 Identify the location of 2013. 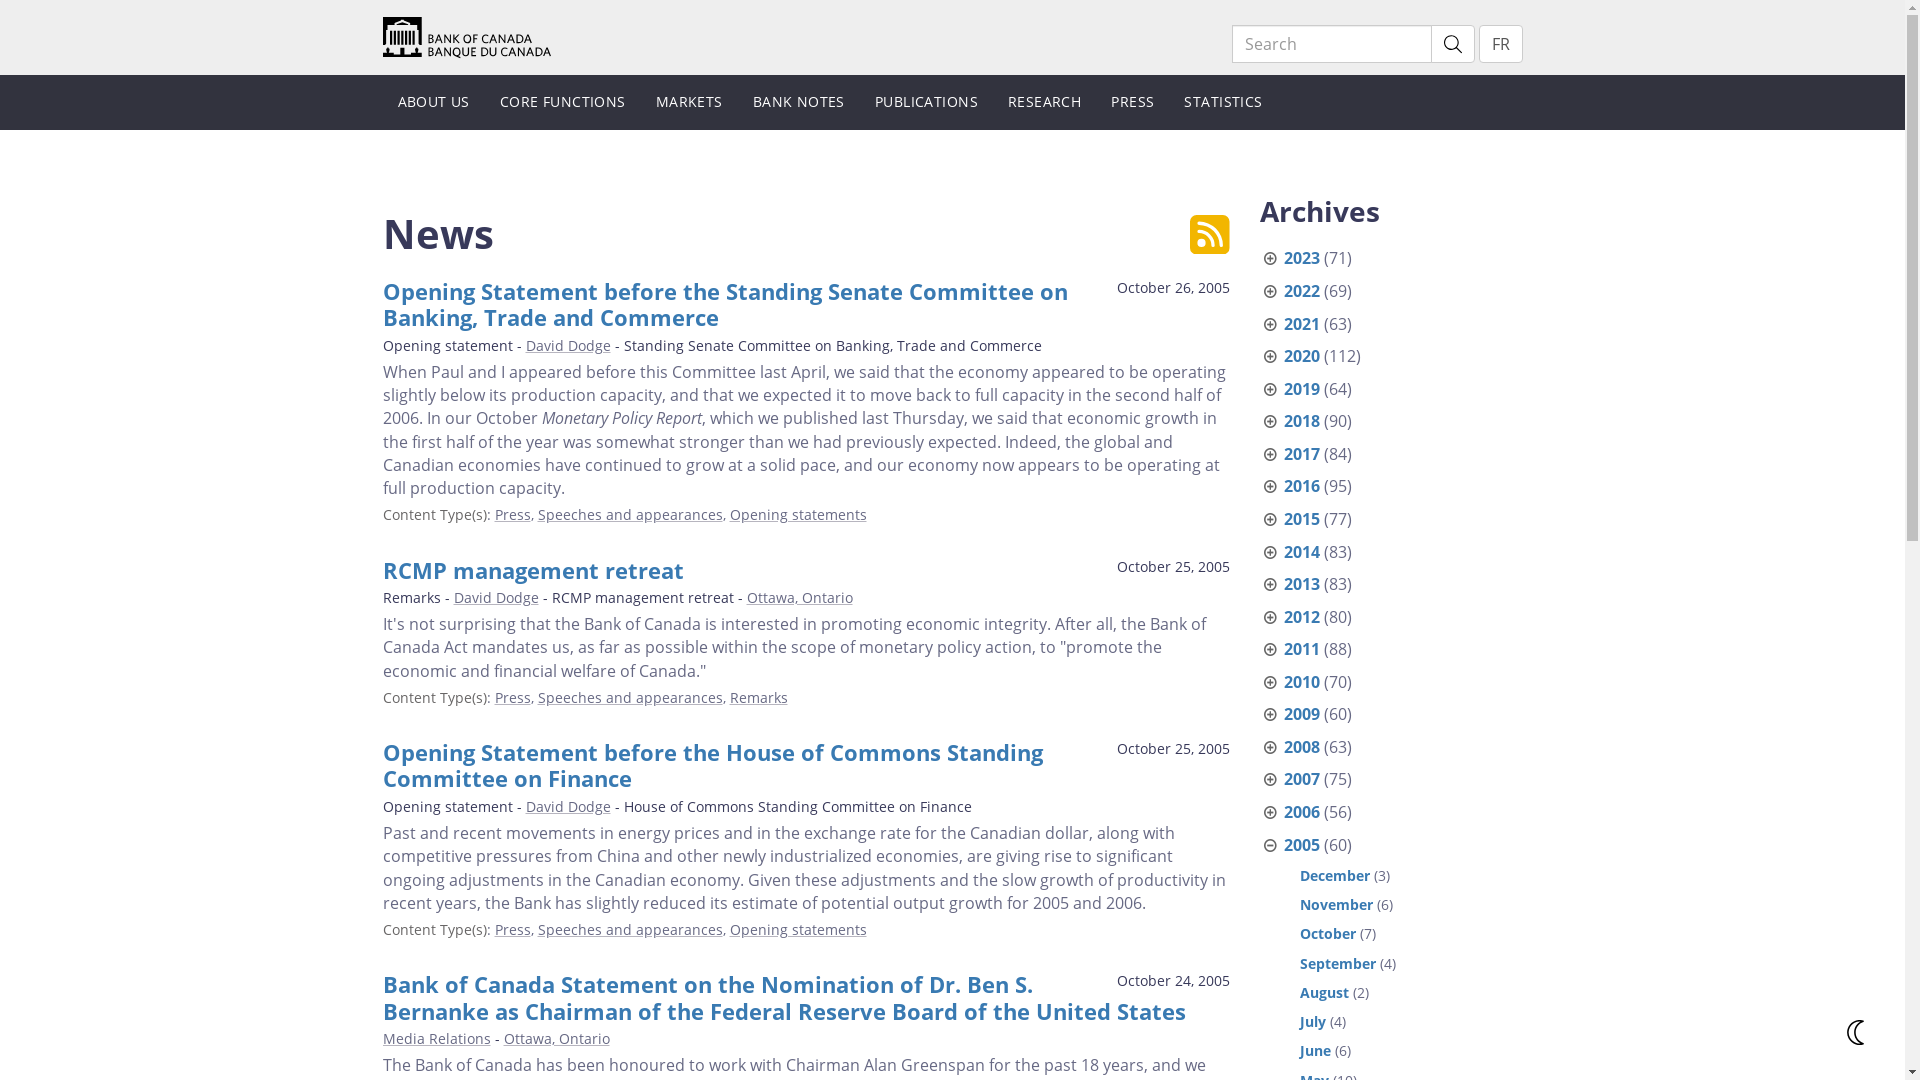
(1302, 584).